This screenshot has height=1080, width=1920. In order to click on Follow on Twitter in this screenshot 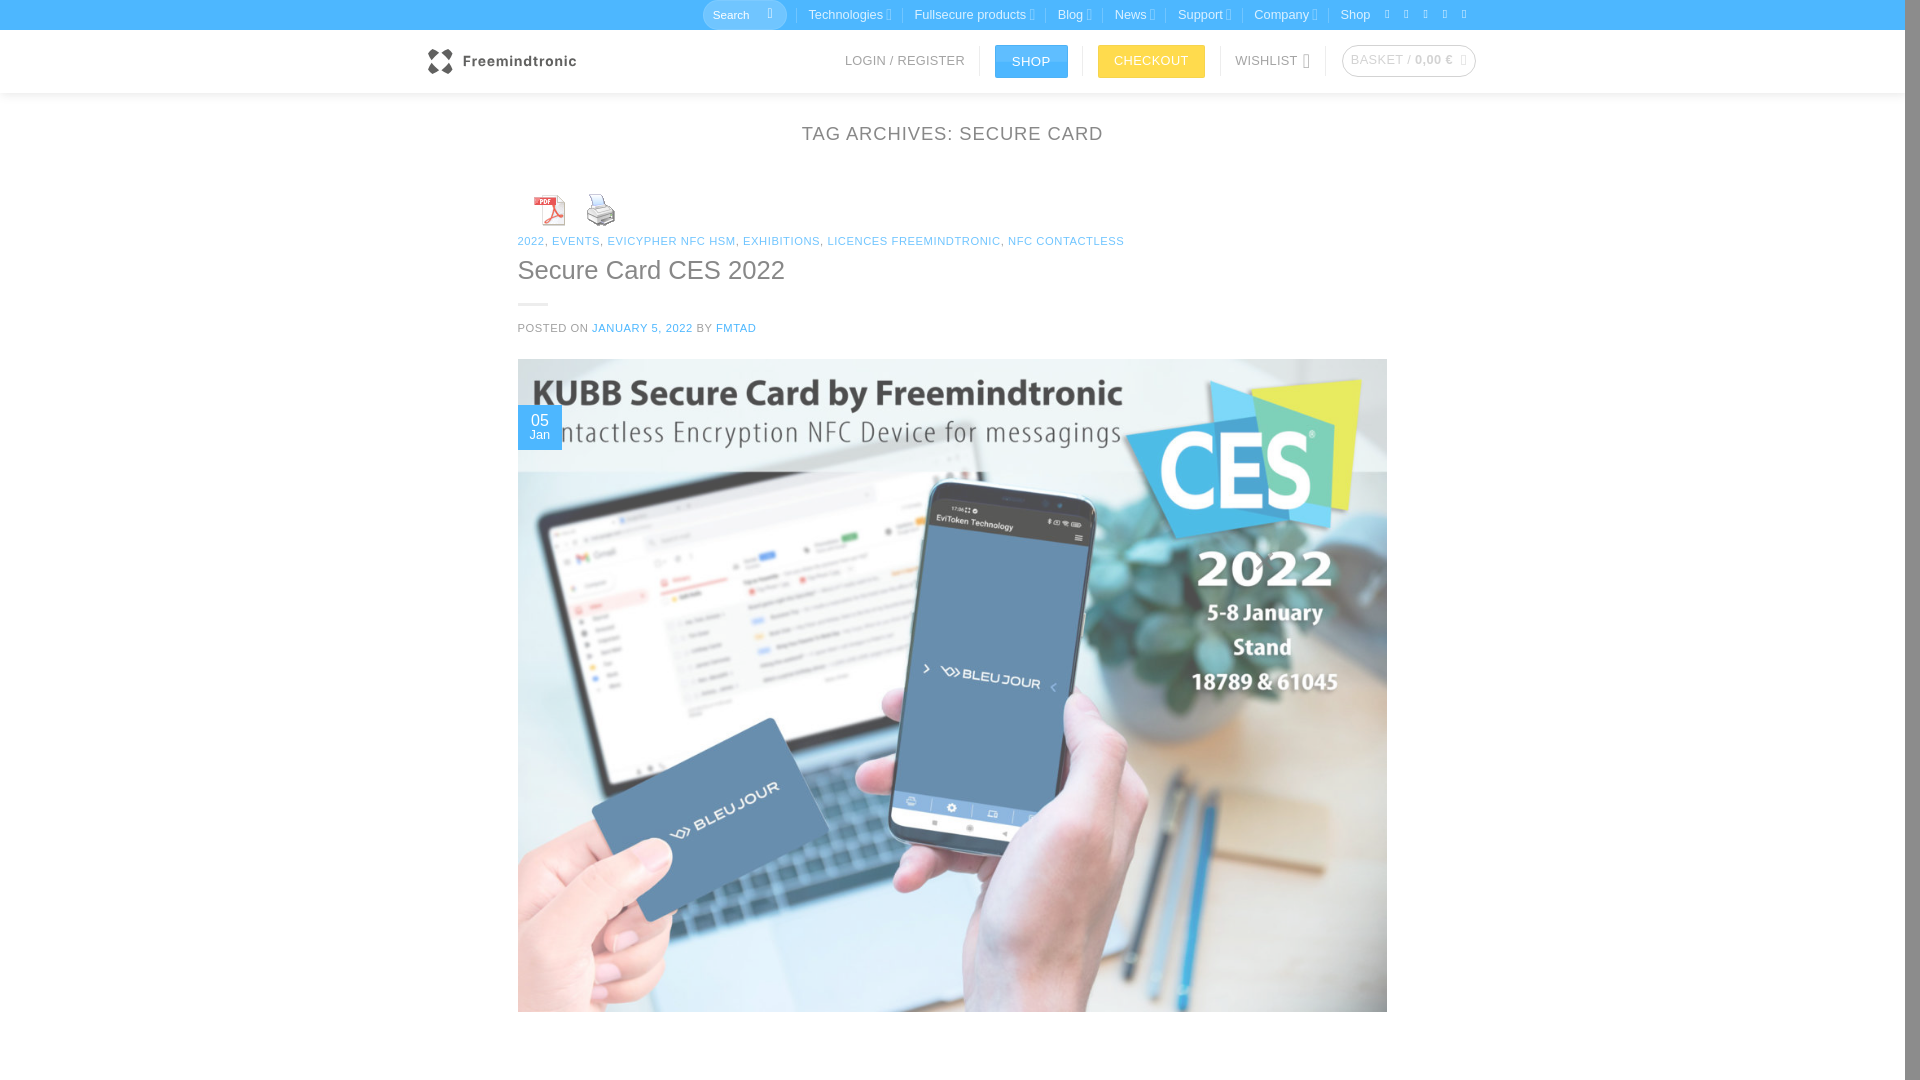, I will do `click(1390, 13)`.